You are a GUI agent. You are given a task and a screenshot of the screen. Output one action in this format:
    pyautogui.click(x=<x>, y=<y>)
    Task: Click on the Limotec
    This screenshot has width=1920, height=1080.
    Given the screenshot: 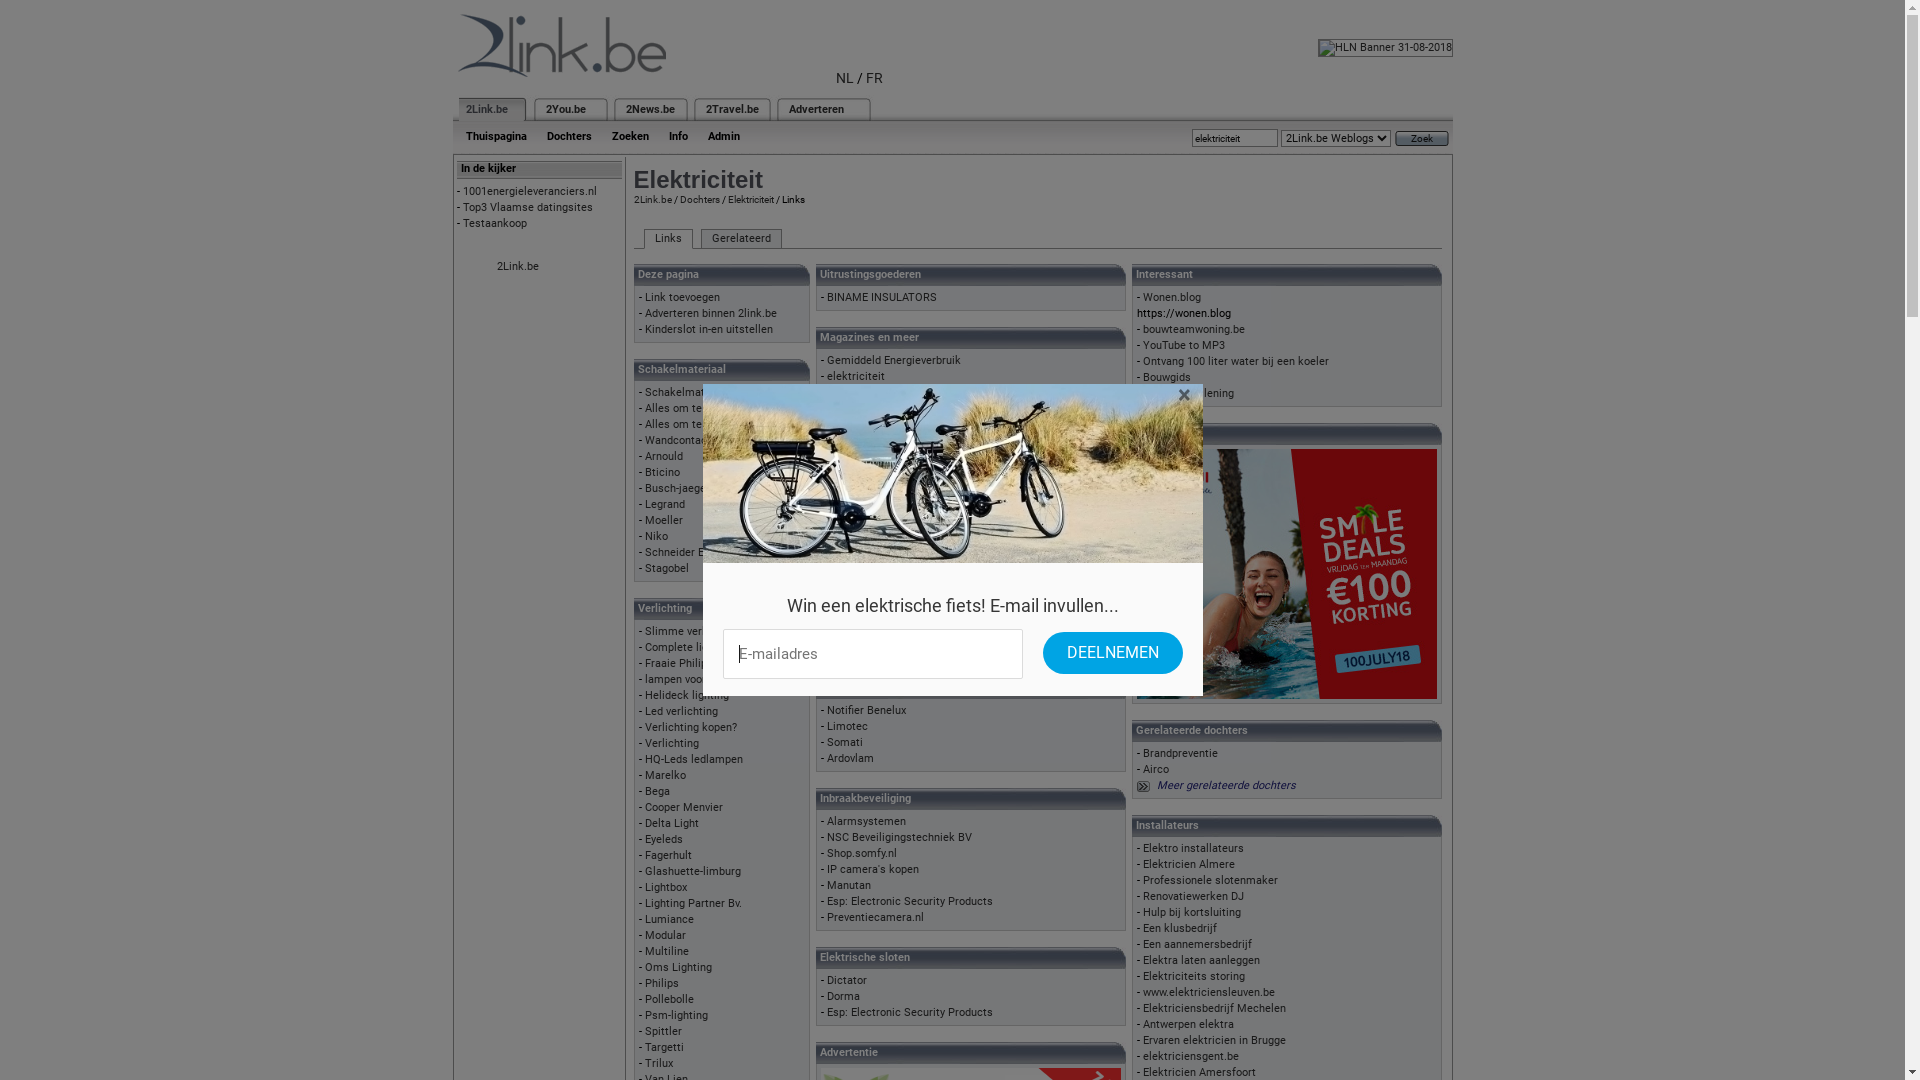 What is the action you would take?
    pyautogui.click(x=846, y=726)
    